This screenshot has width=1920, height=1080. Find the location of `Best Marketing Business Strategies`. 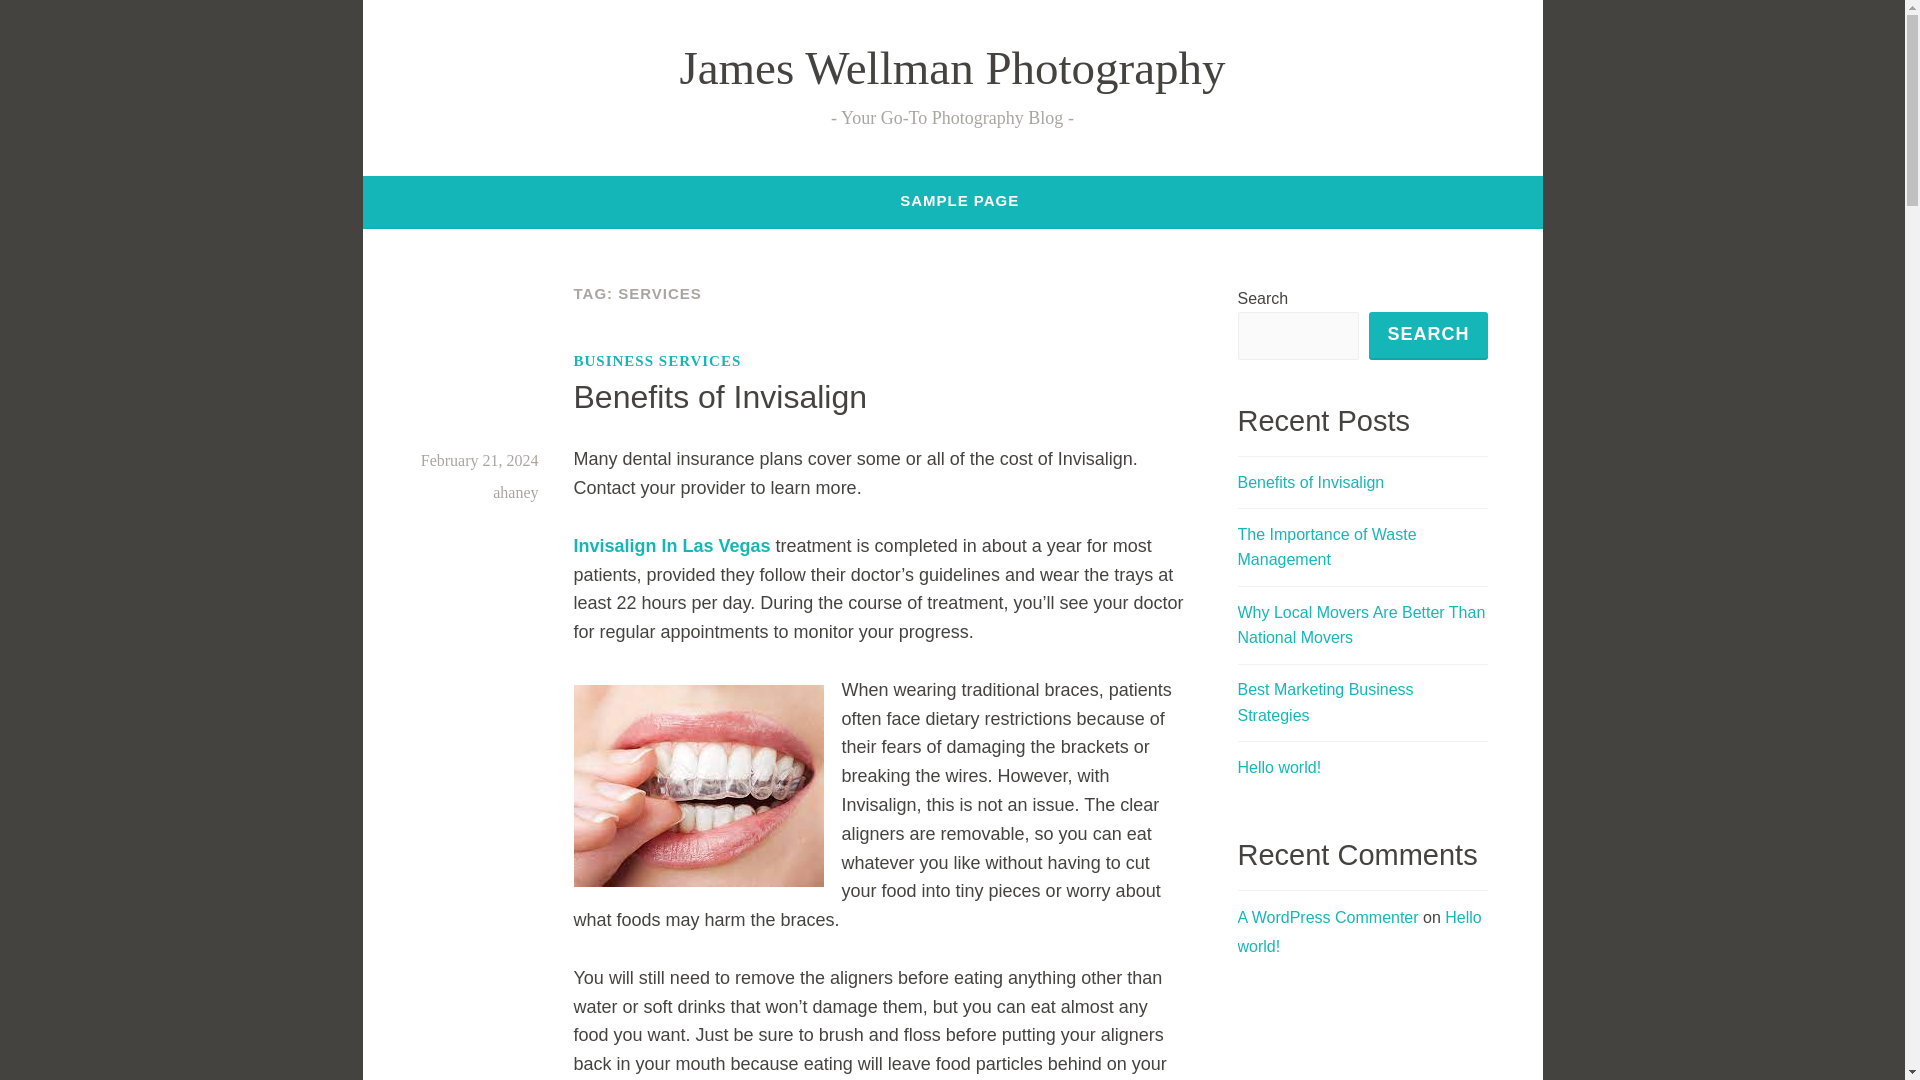

Best Marketing Business Strategies is located at coordinates (1326, 702).